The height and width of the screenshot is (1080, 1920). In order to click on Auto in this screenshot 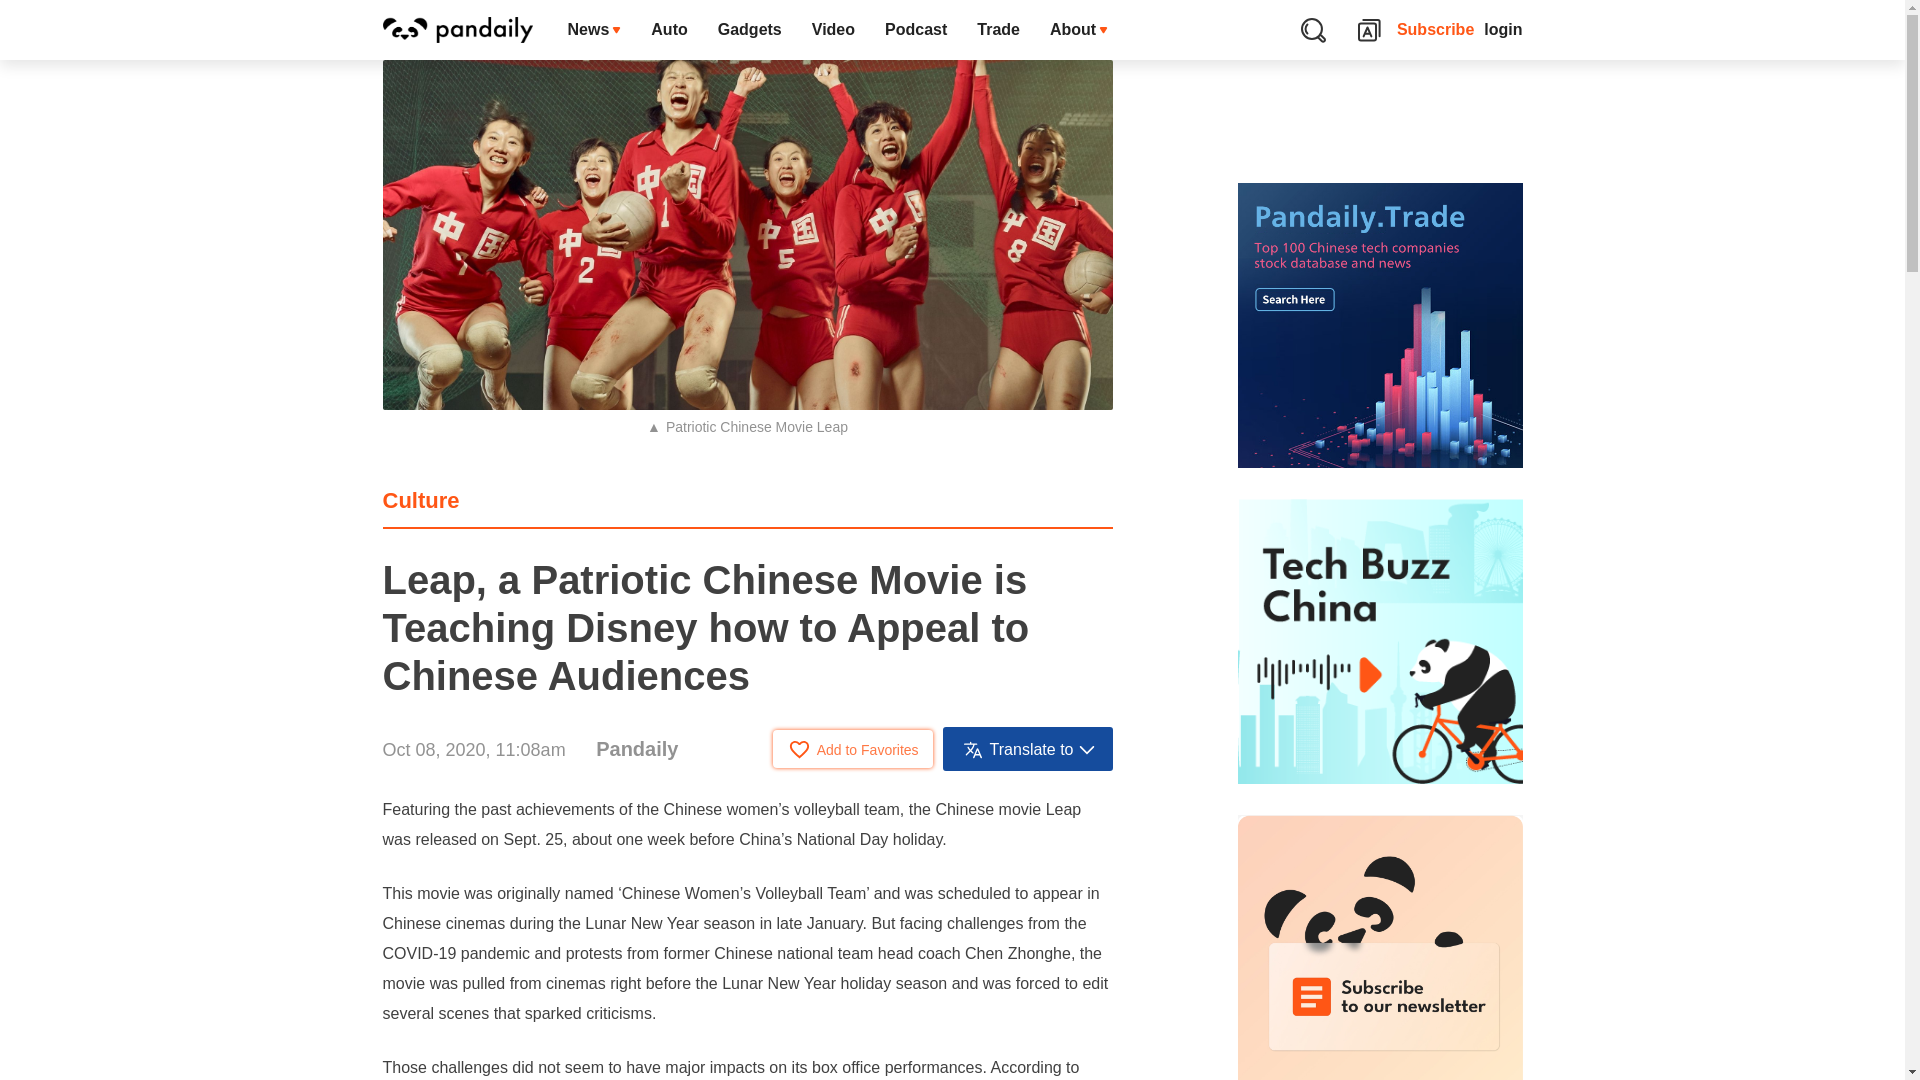, I will do `click(668, 30)`.